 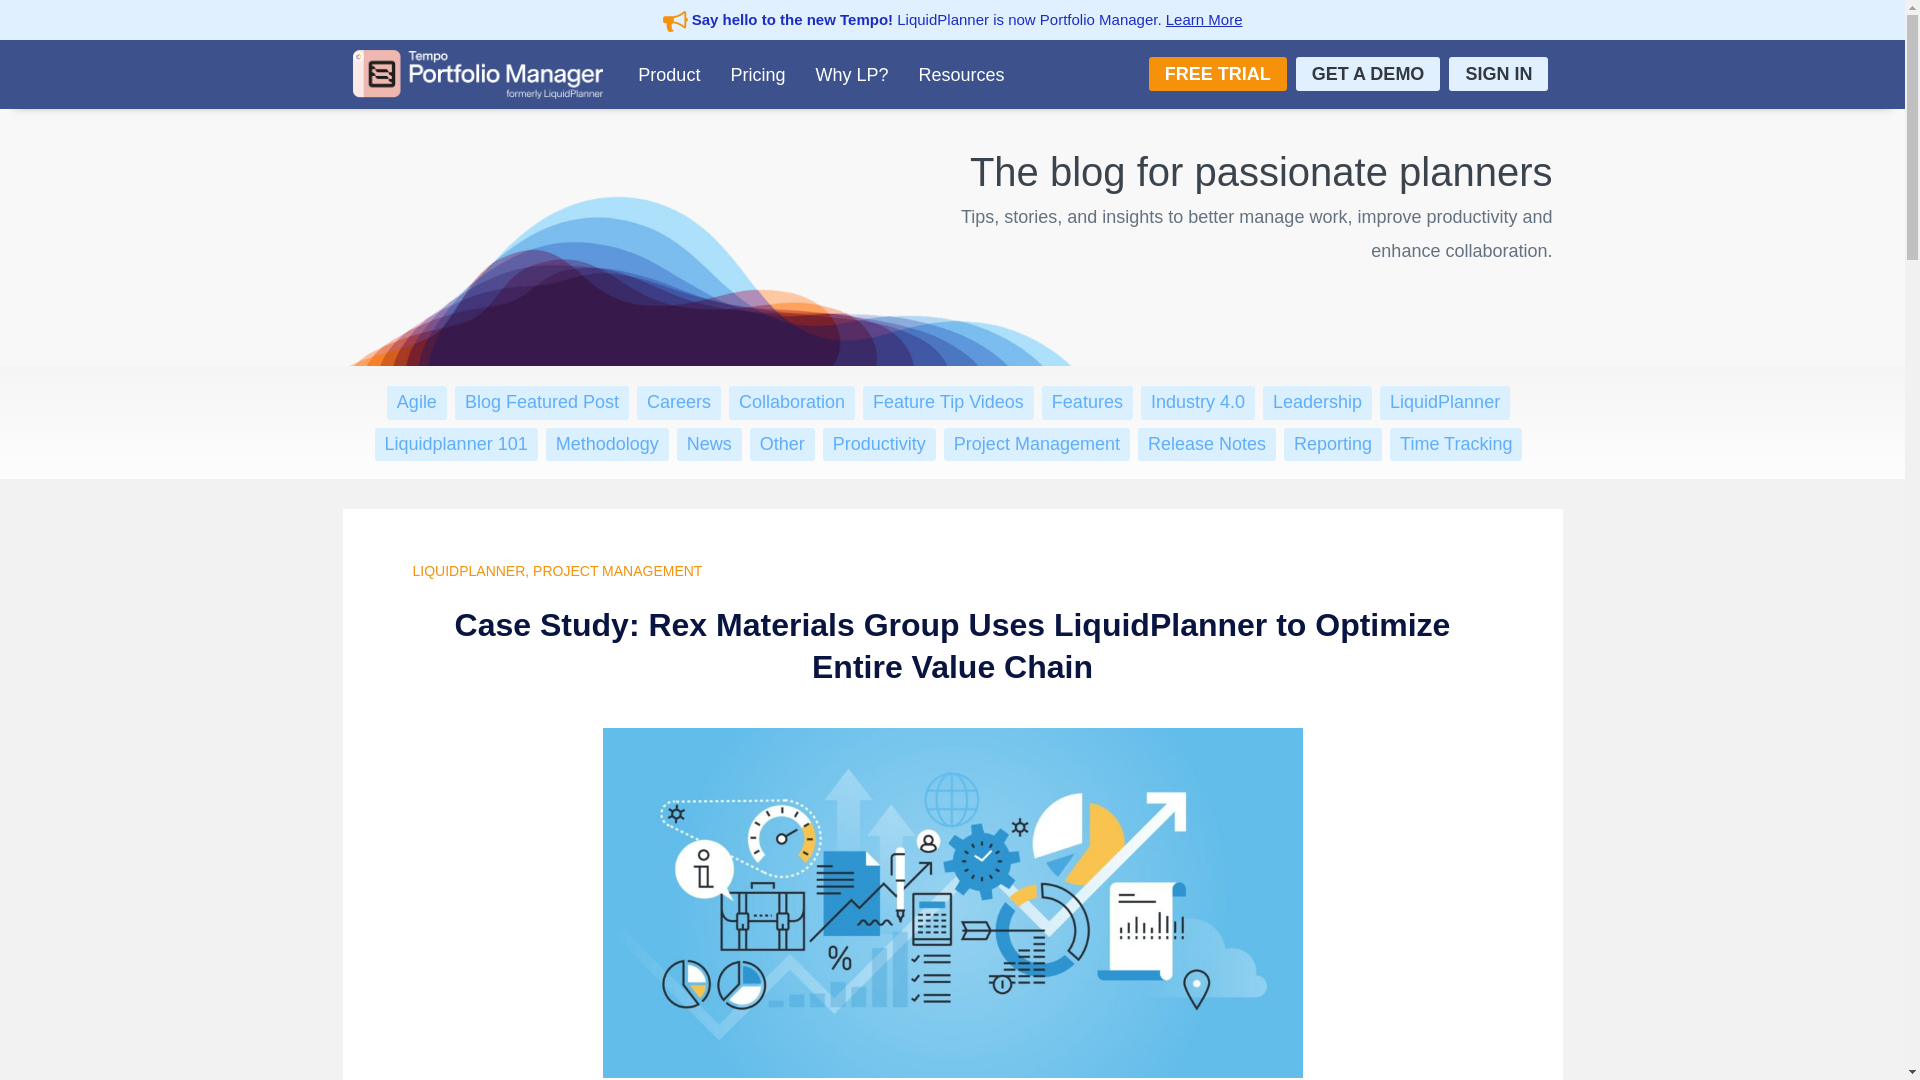 I want to click on Features, so click(x=1088, y=402).